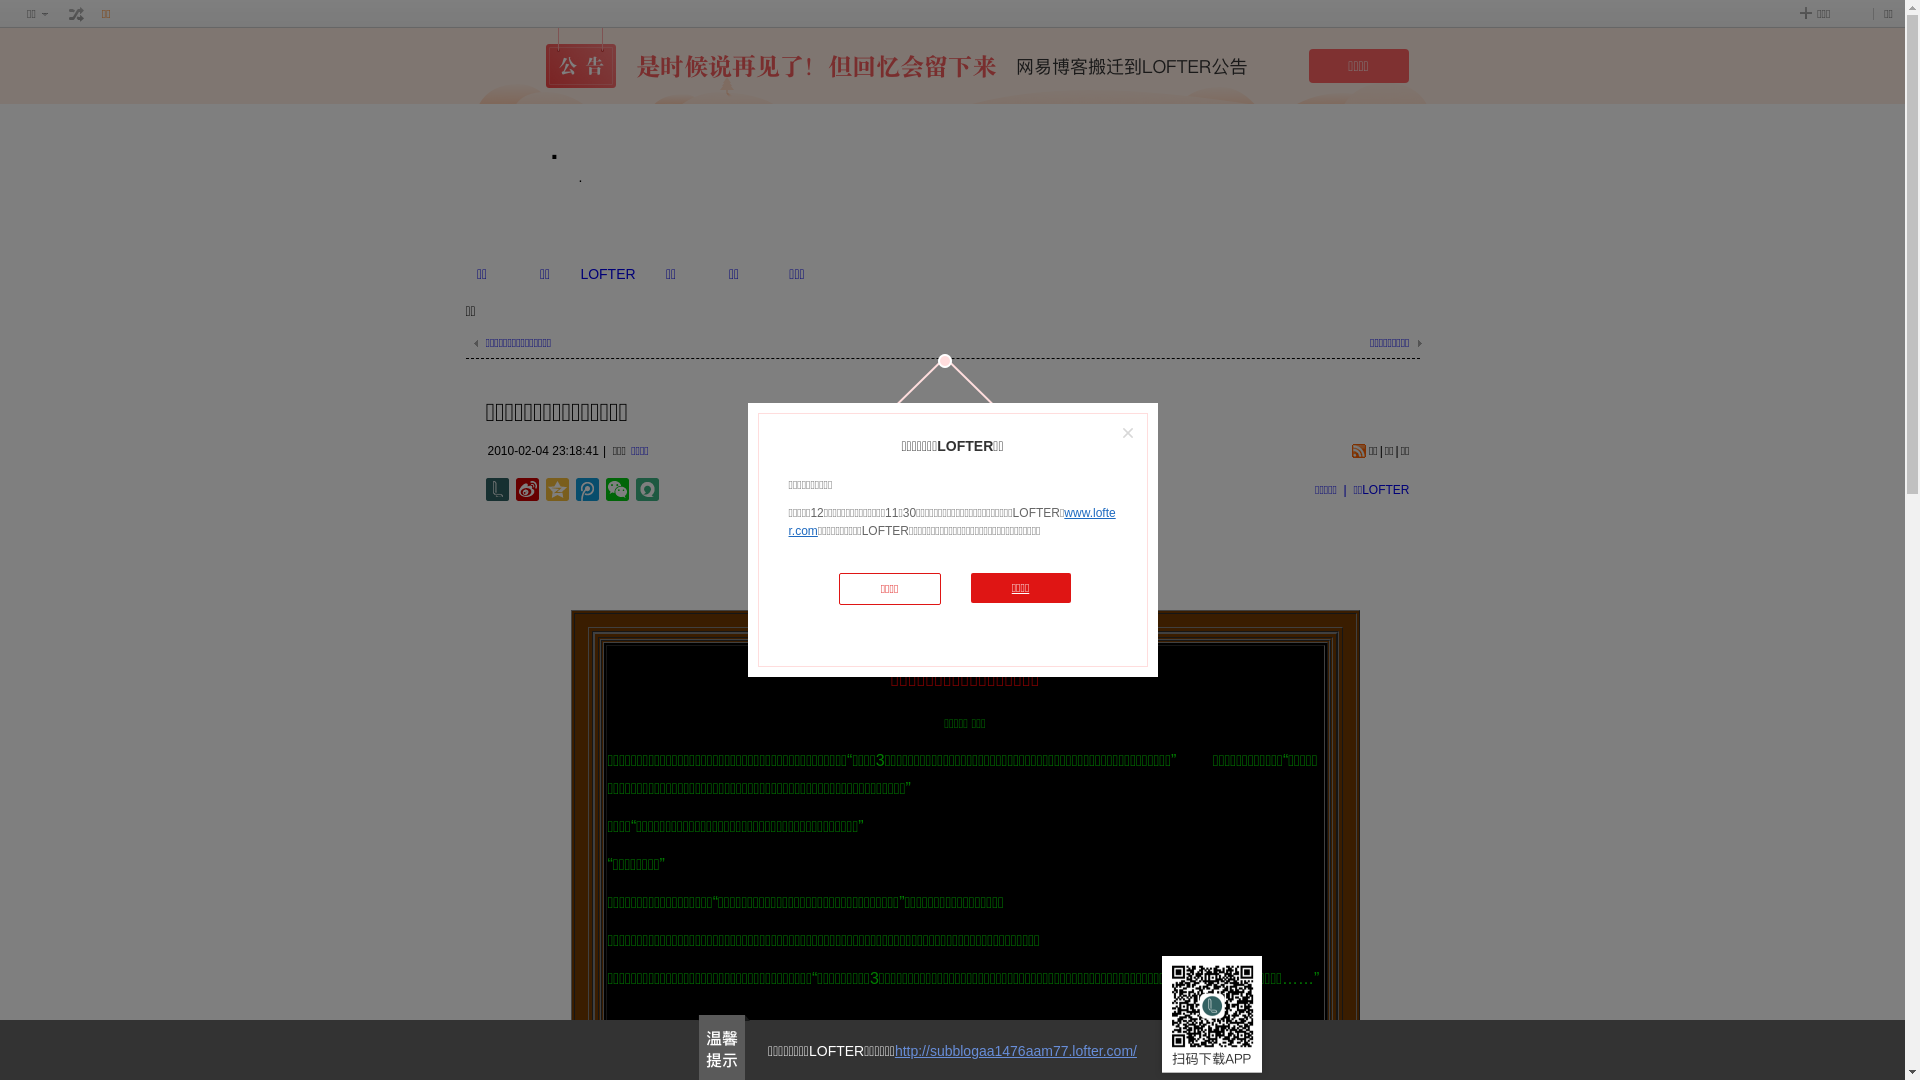 Image resolution: width=1920 pixels, height=1080 pixels. I want to click on  , so click(77, 14).